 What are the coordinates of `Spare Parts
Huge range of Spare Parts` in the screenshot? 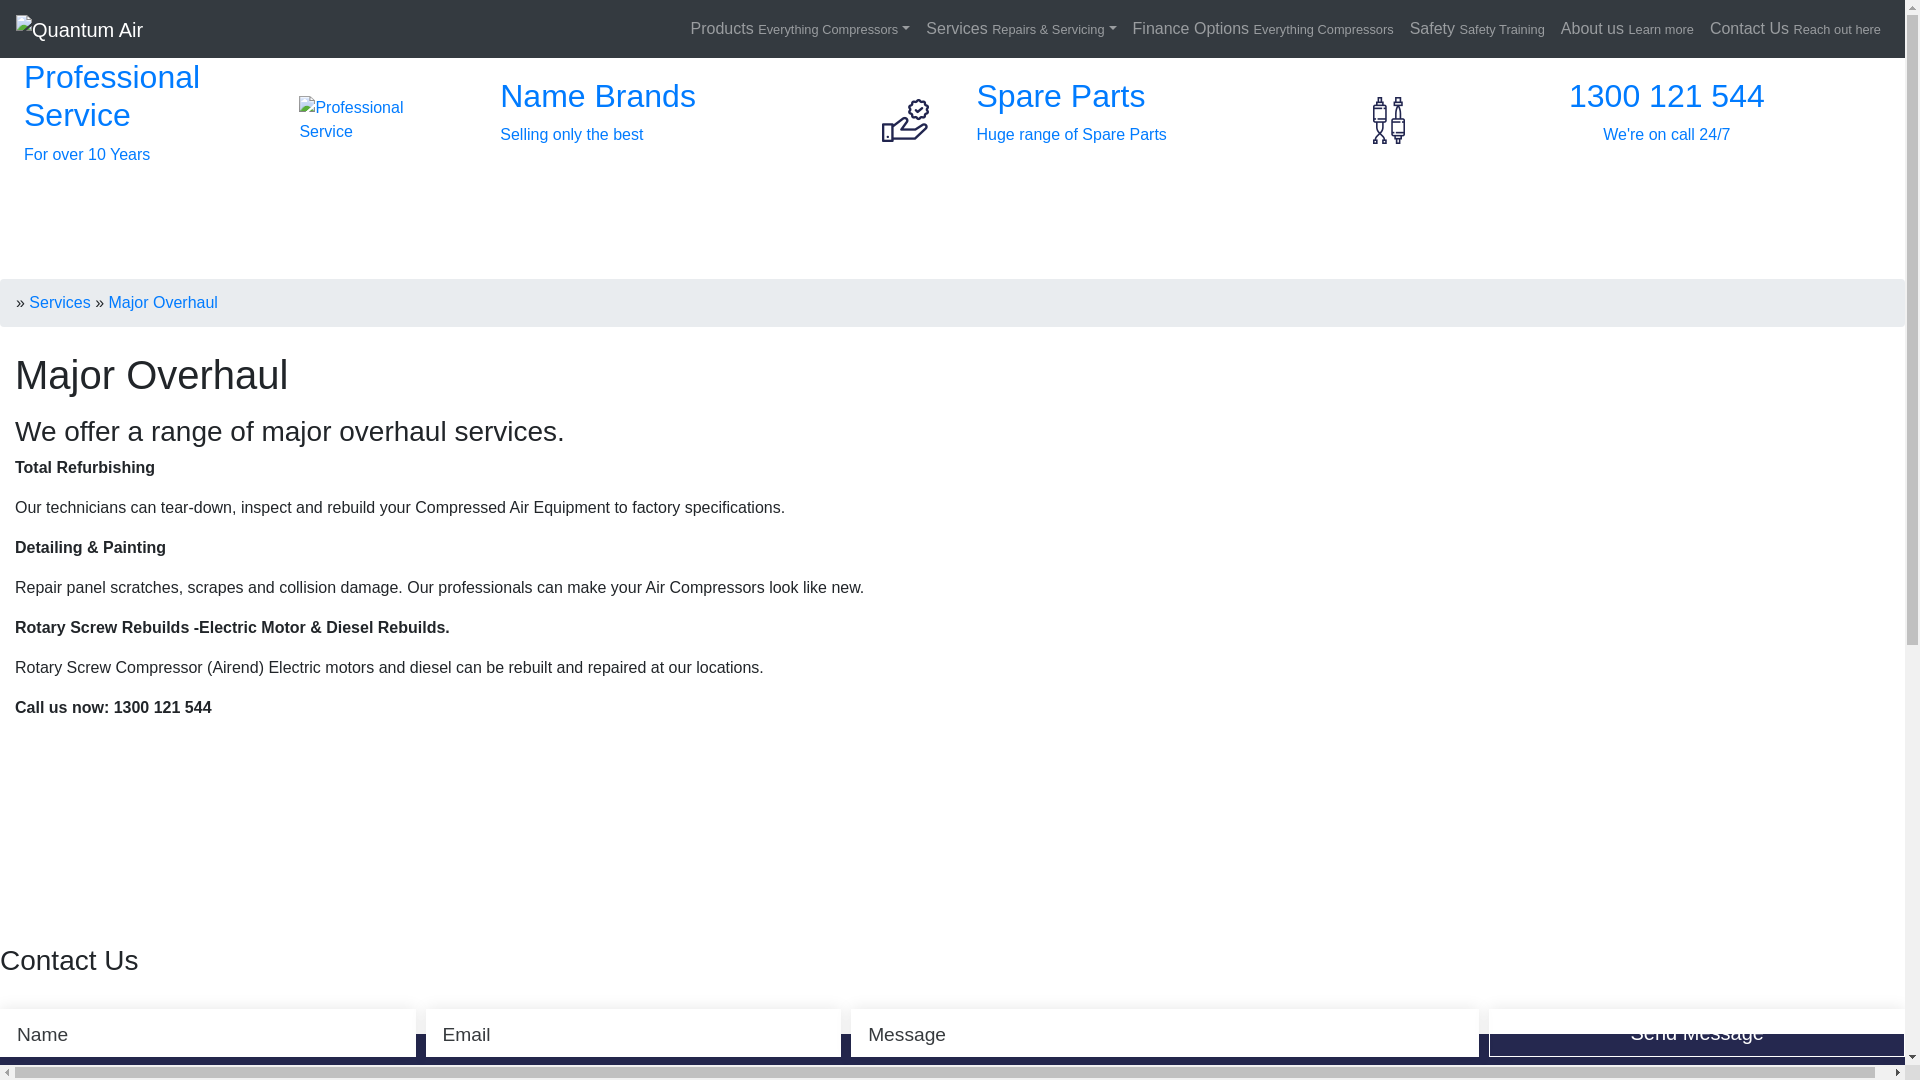 It's located at (1190, 120).